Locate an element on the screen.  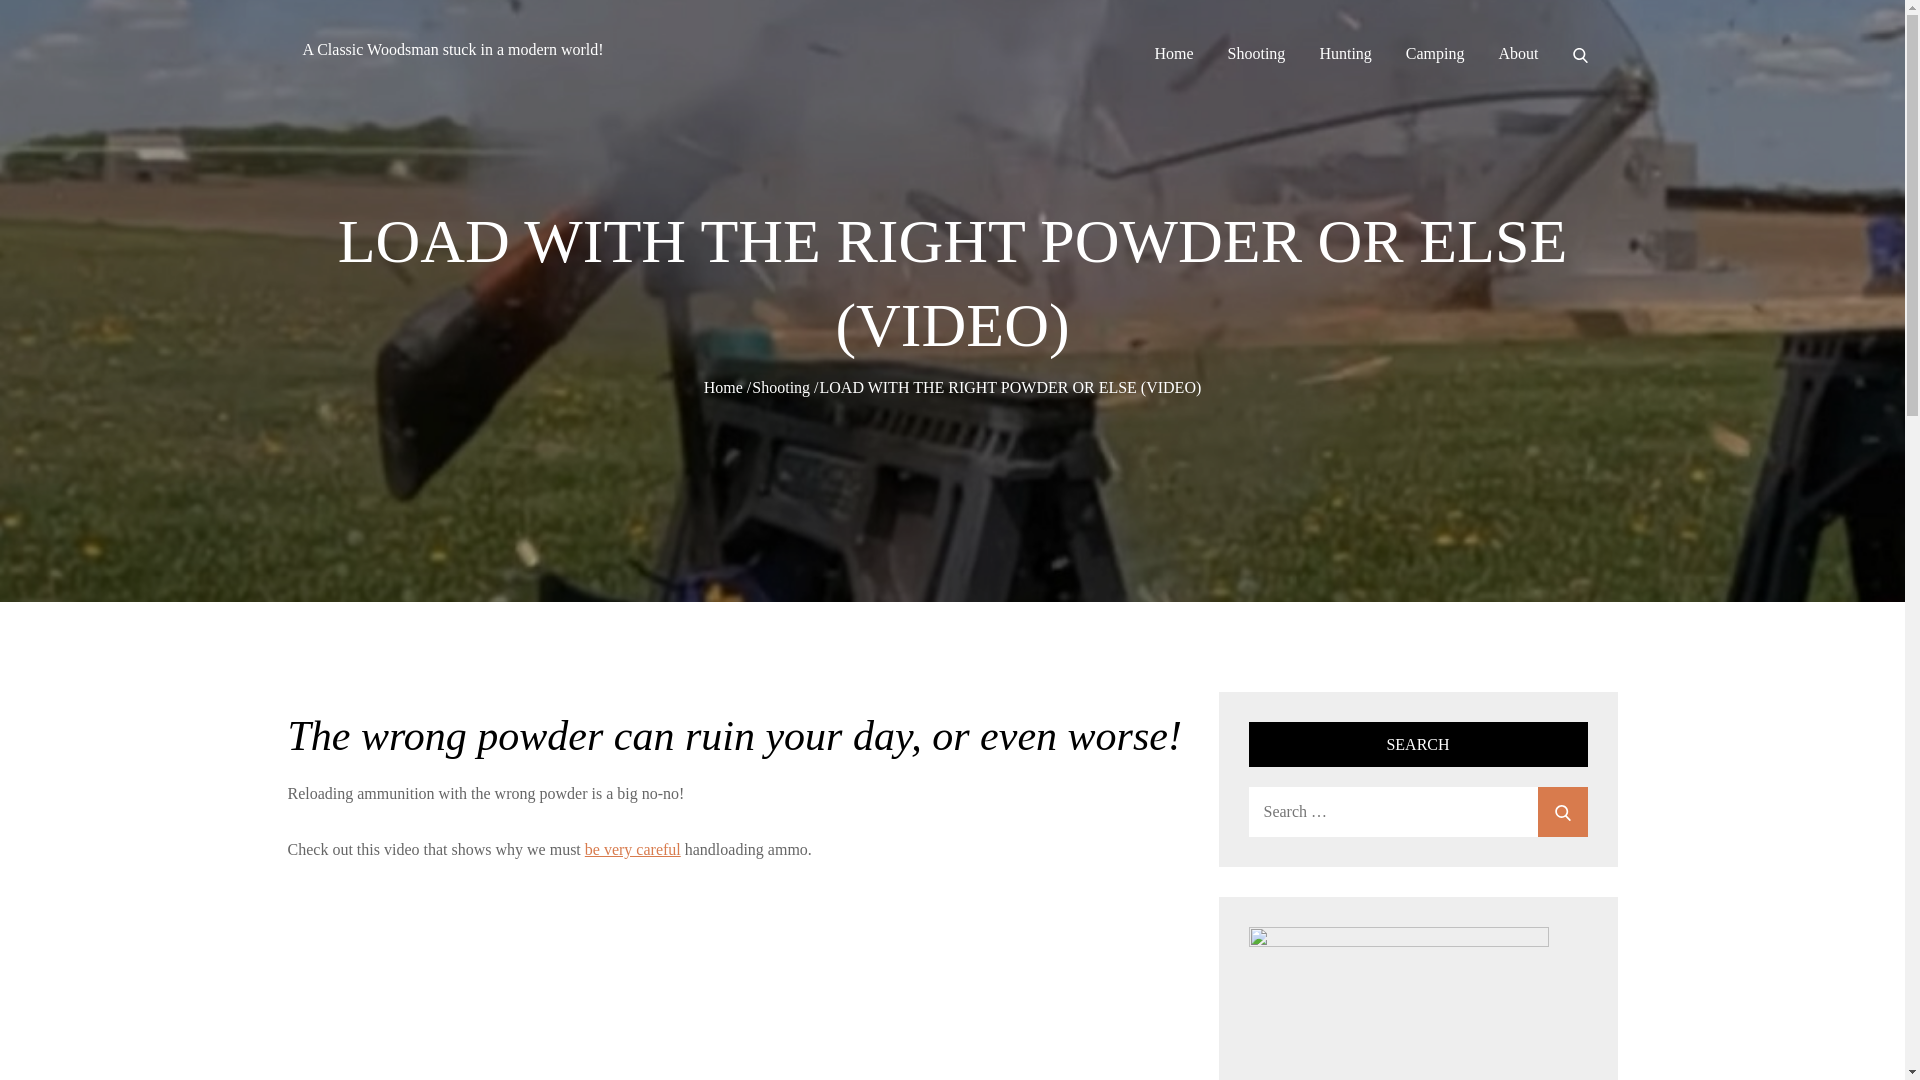
Search is located at coordinates (1562, 812).